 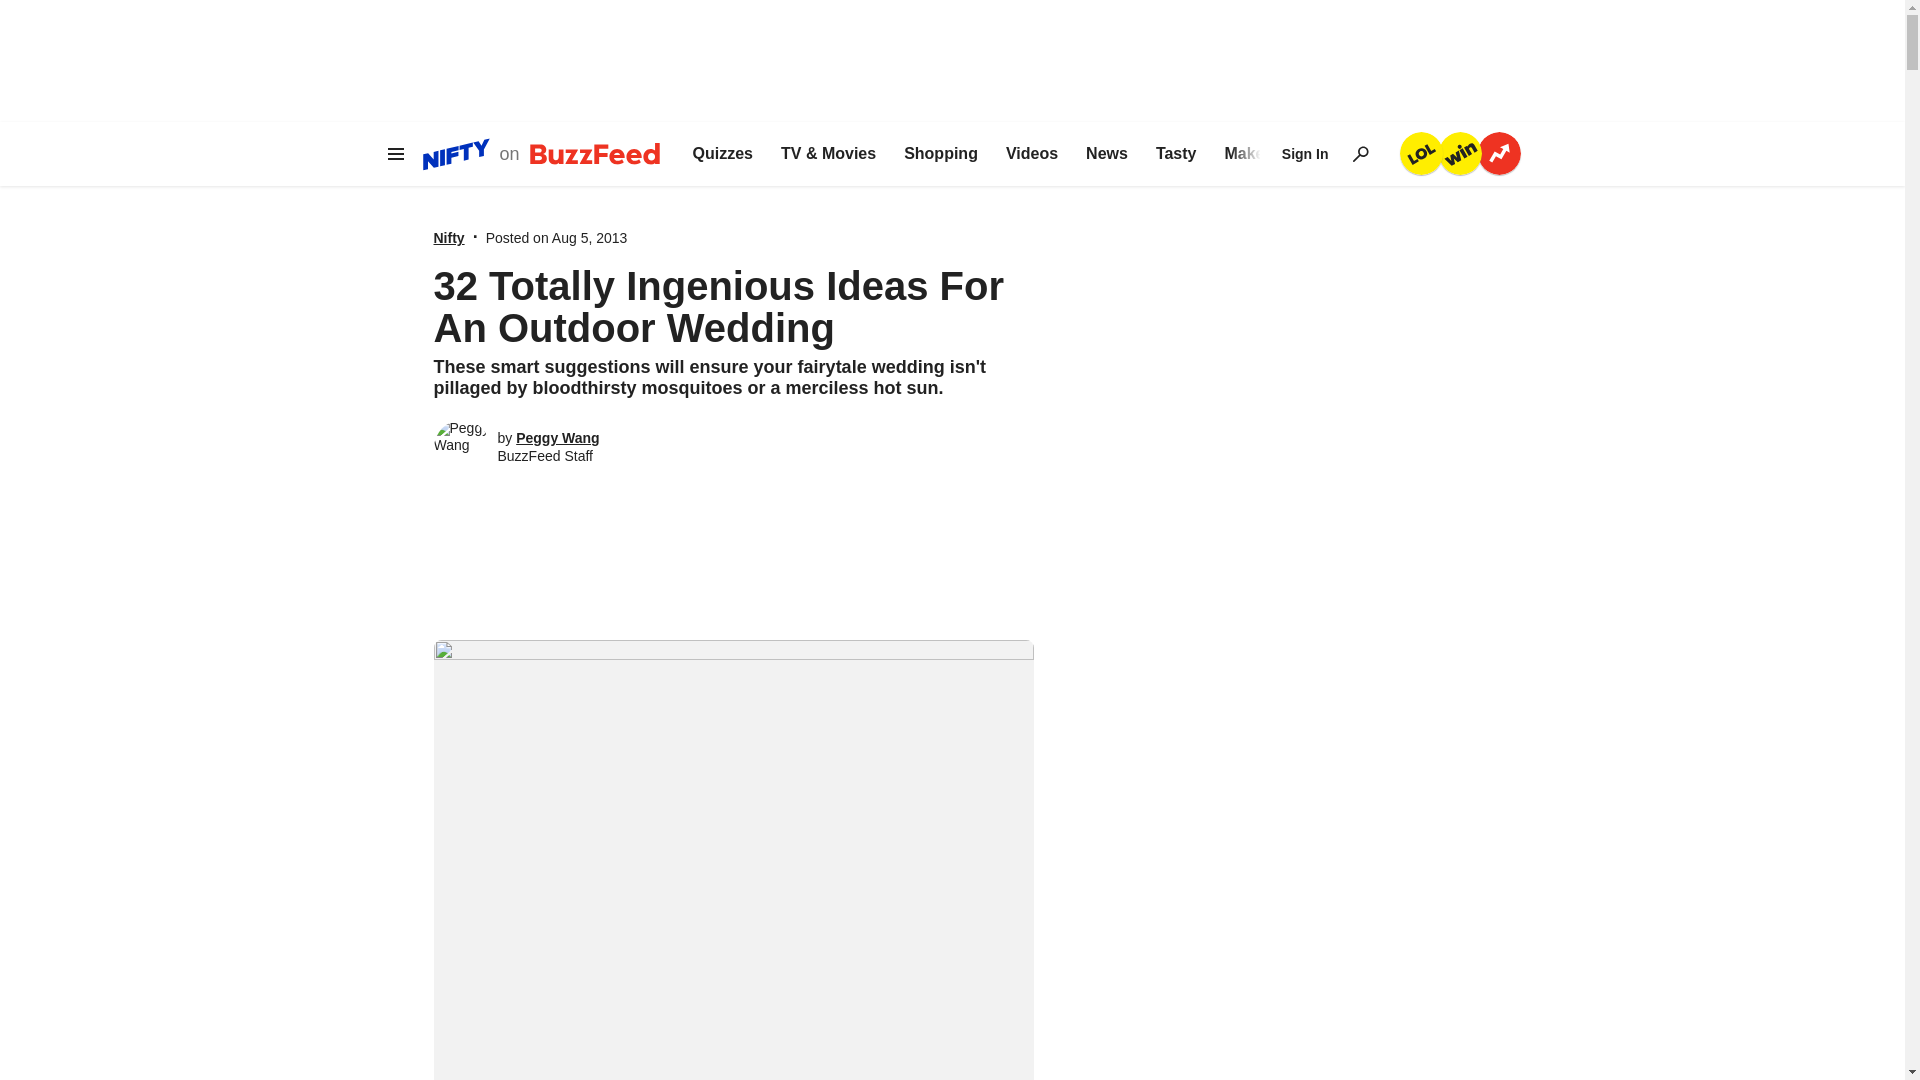 I want to click on Shopping, so click(x=940, y=154).